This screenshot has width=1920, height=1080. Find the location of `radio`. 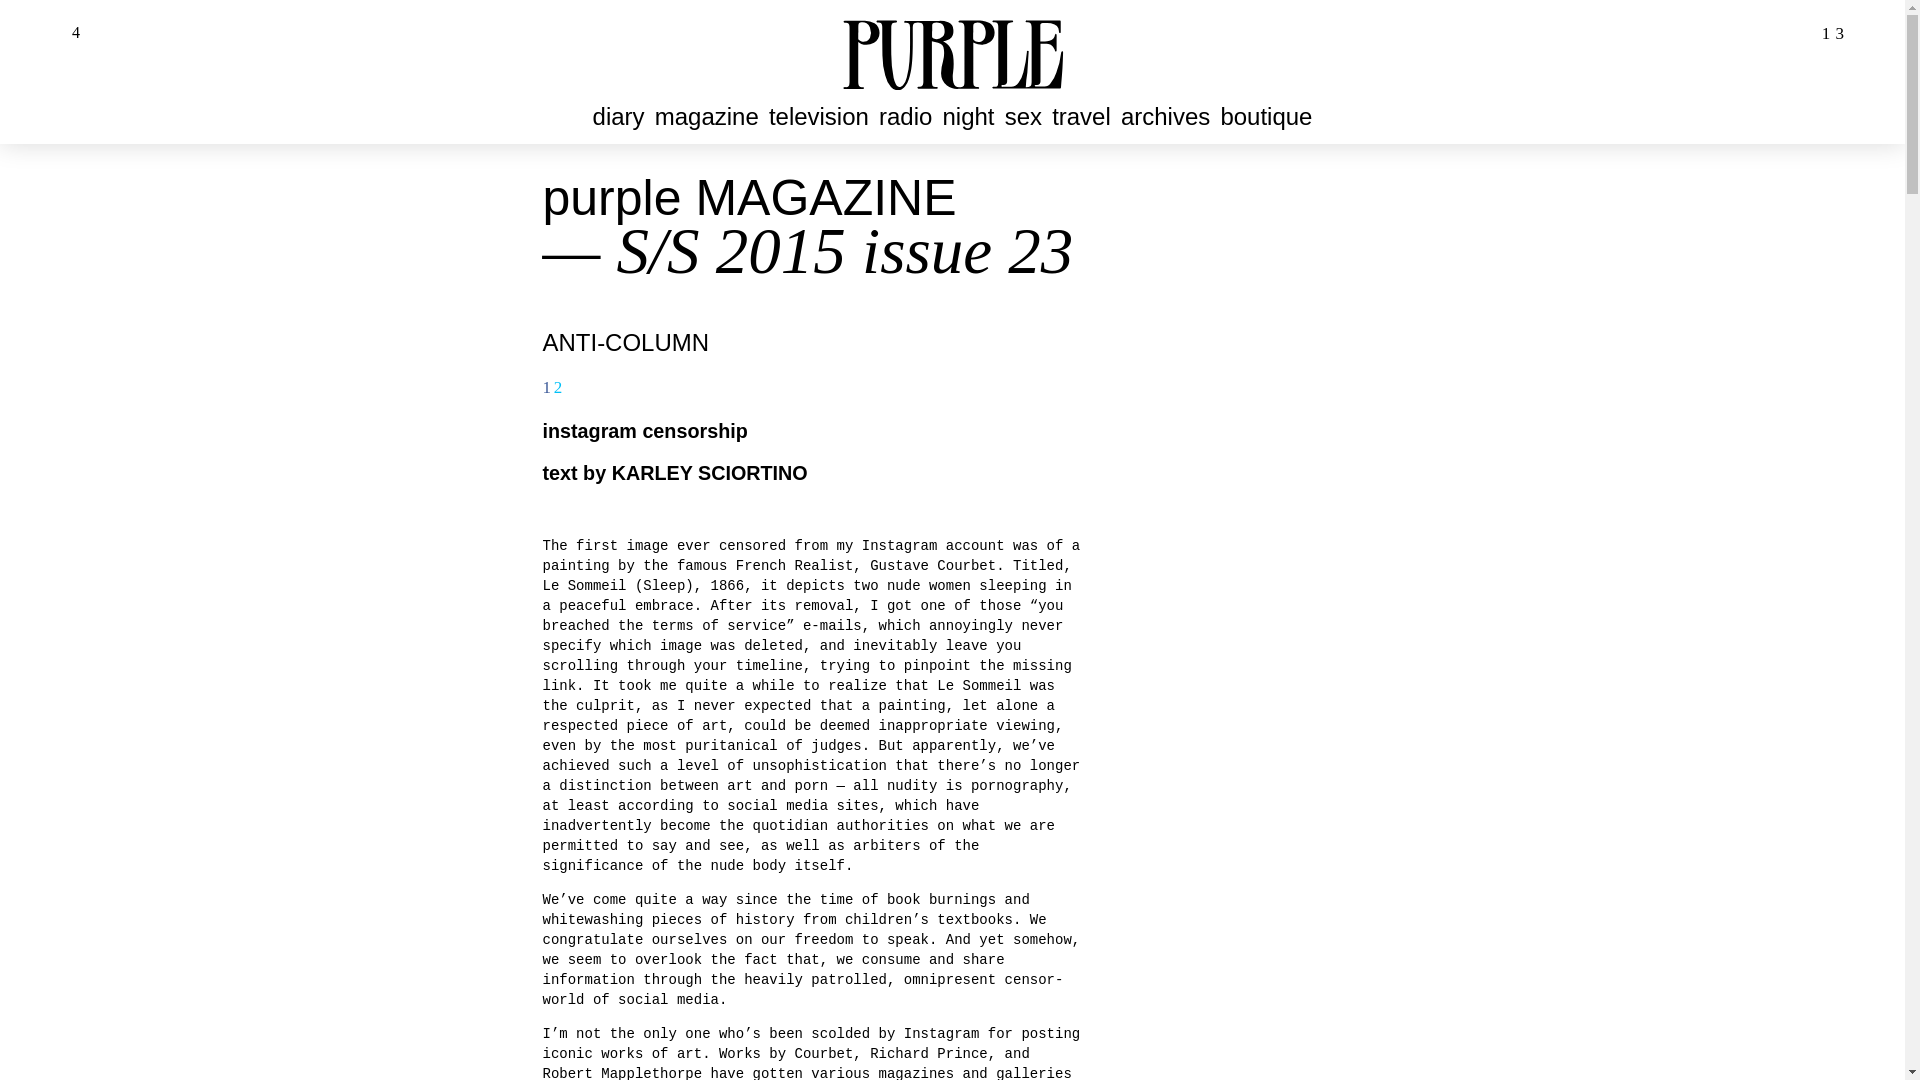

radio is located at coordinates (905, 116).